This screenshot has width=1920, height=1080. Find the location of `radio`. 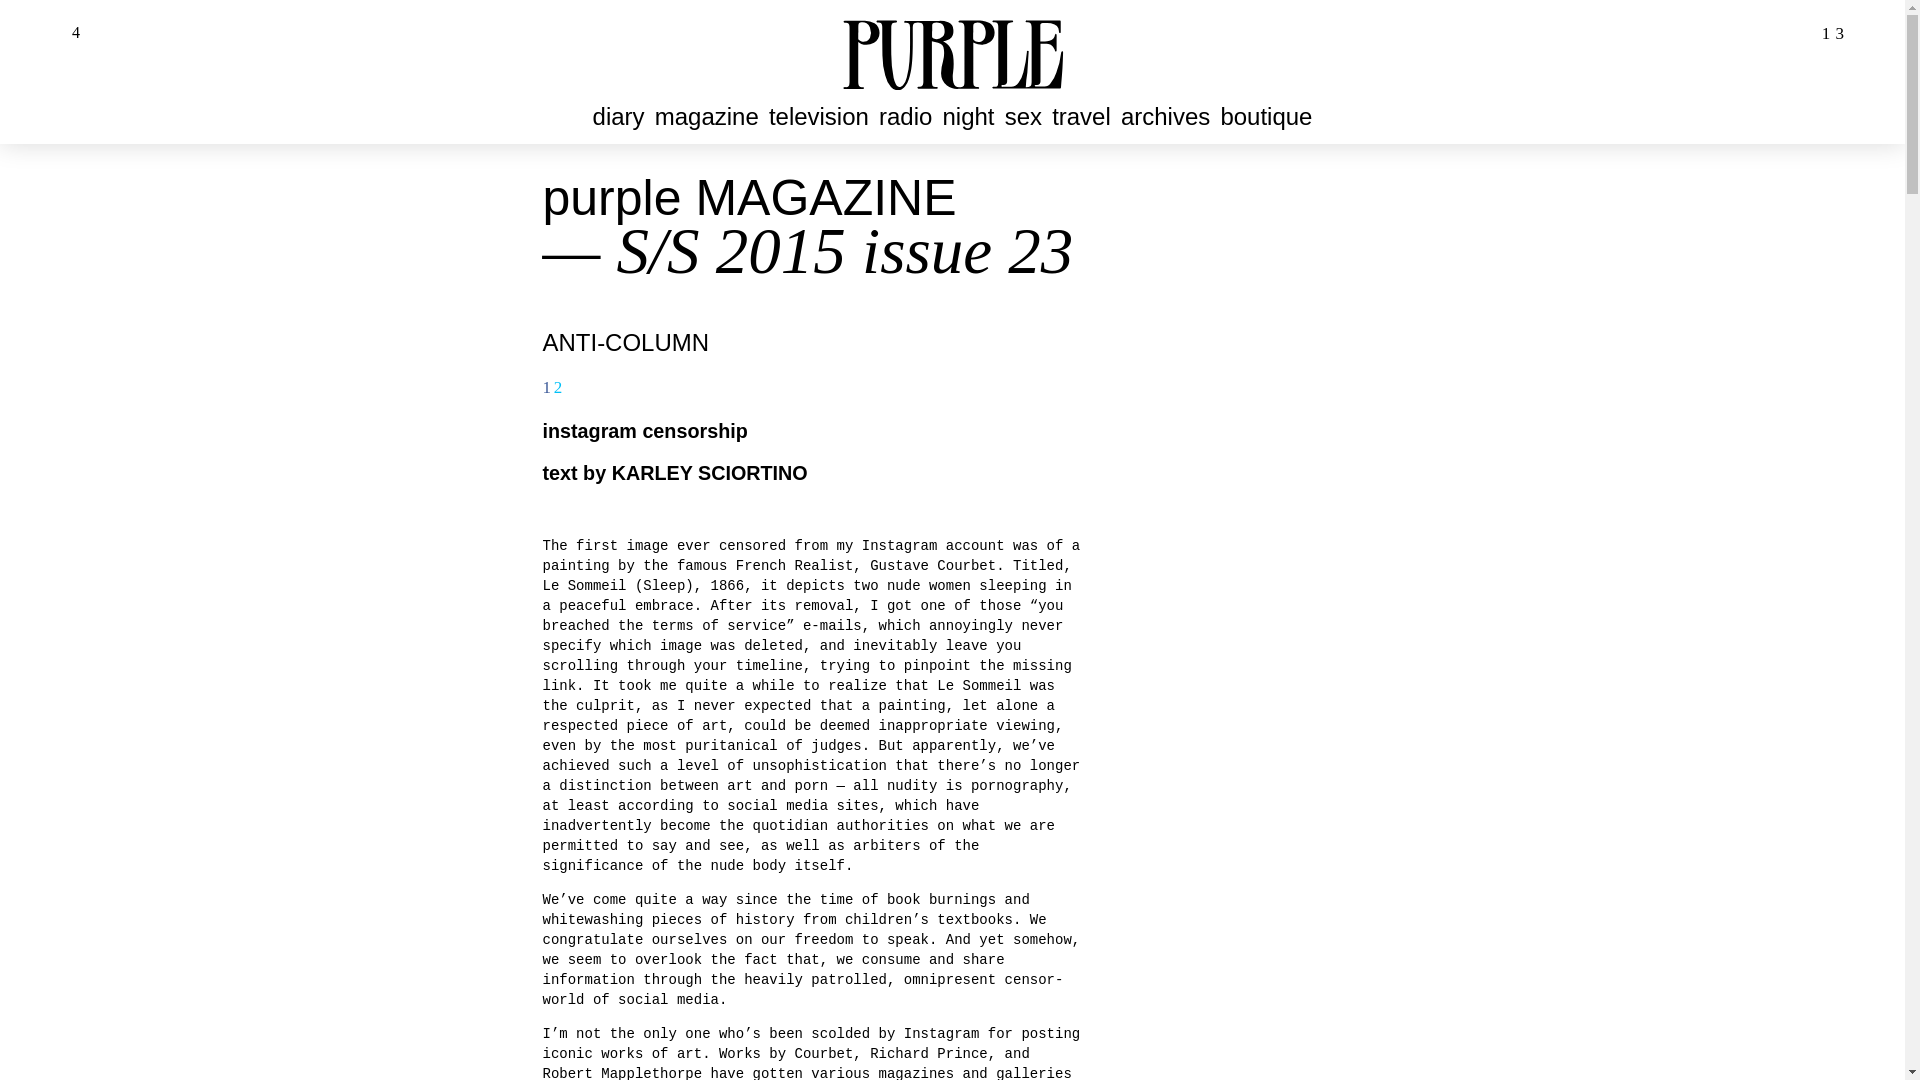

radio is located at coordinates (905, 116).